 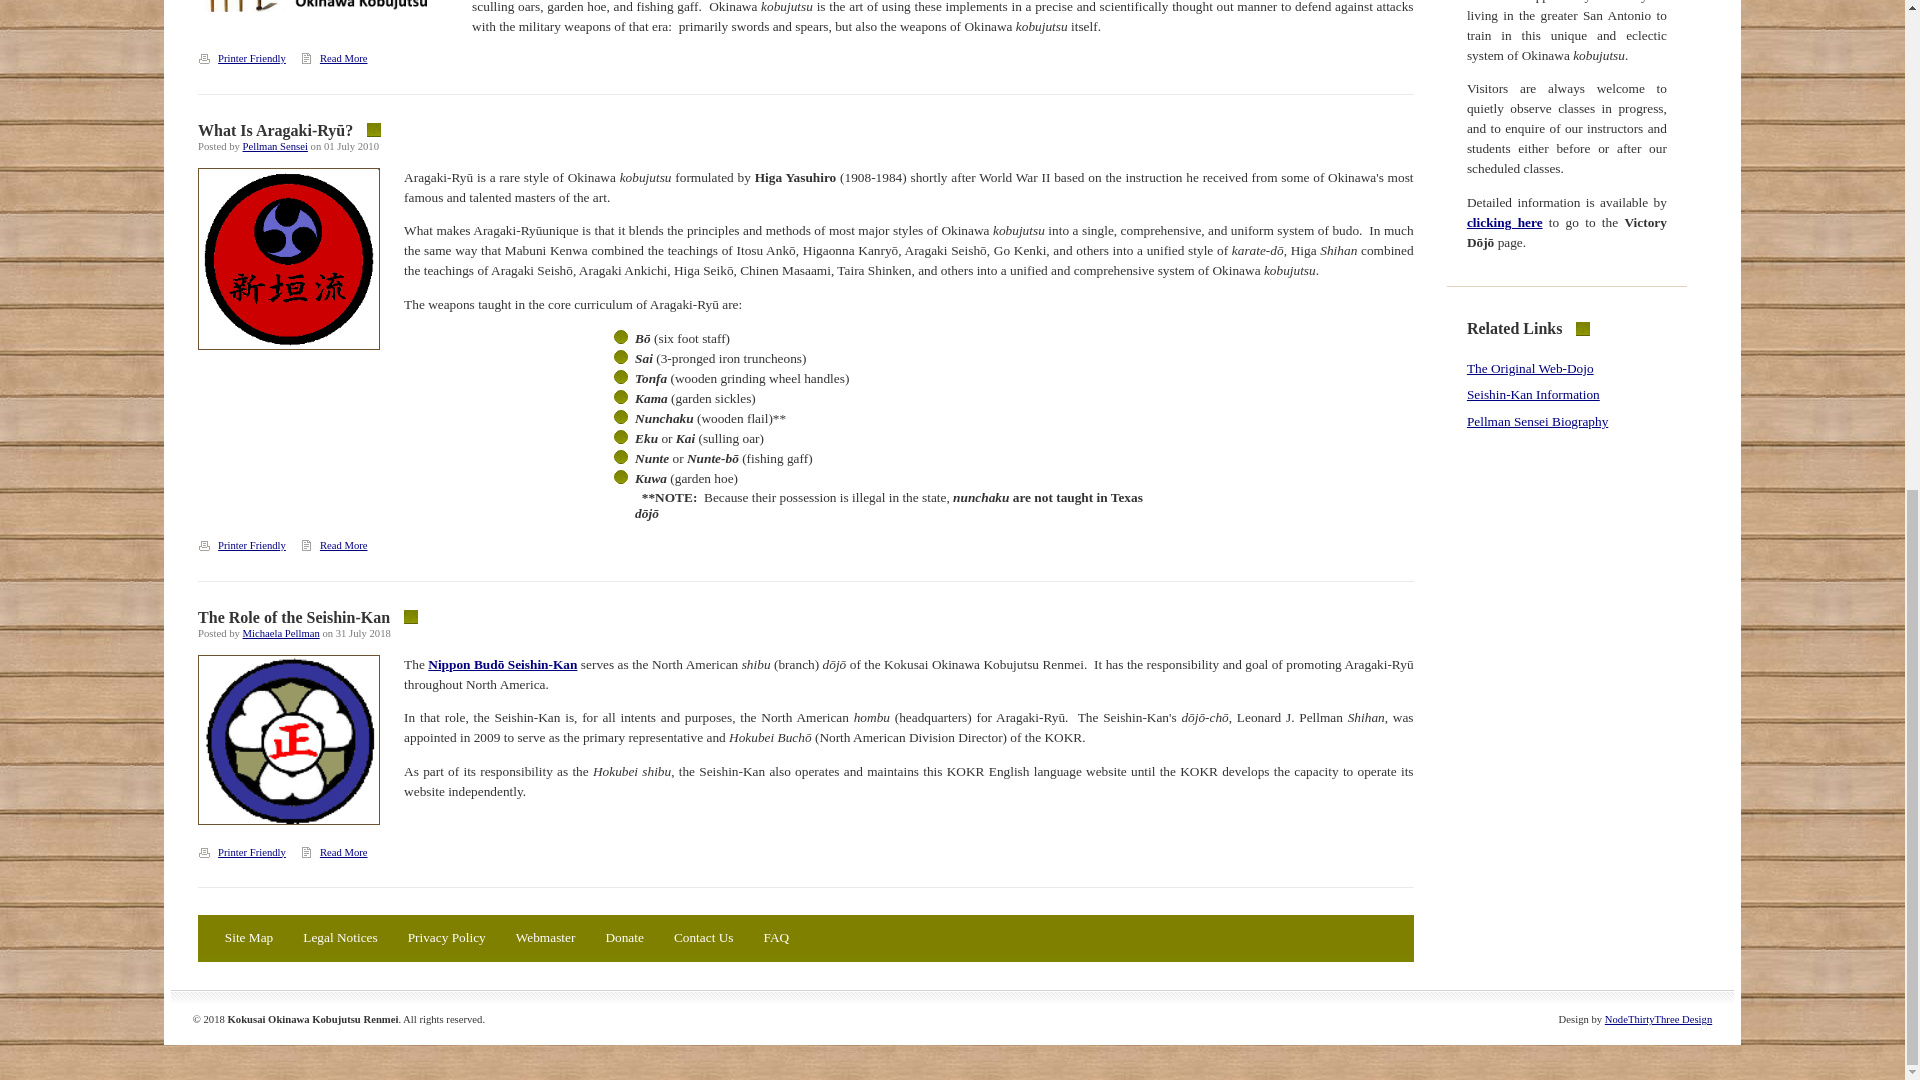 What do you see at coordinates (340, 940) in the screenshot?
I see `Legal Notices` at bounding box center [340, 940].